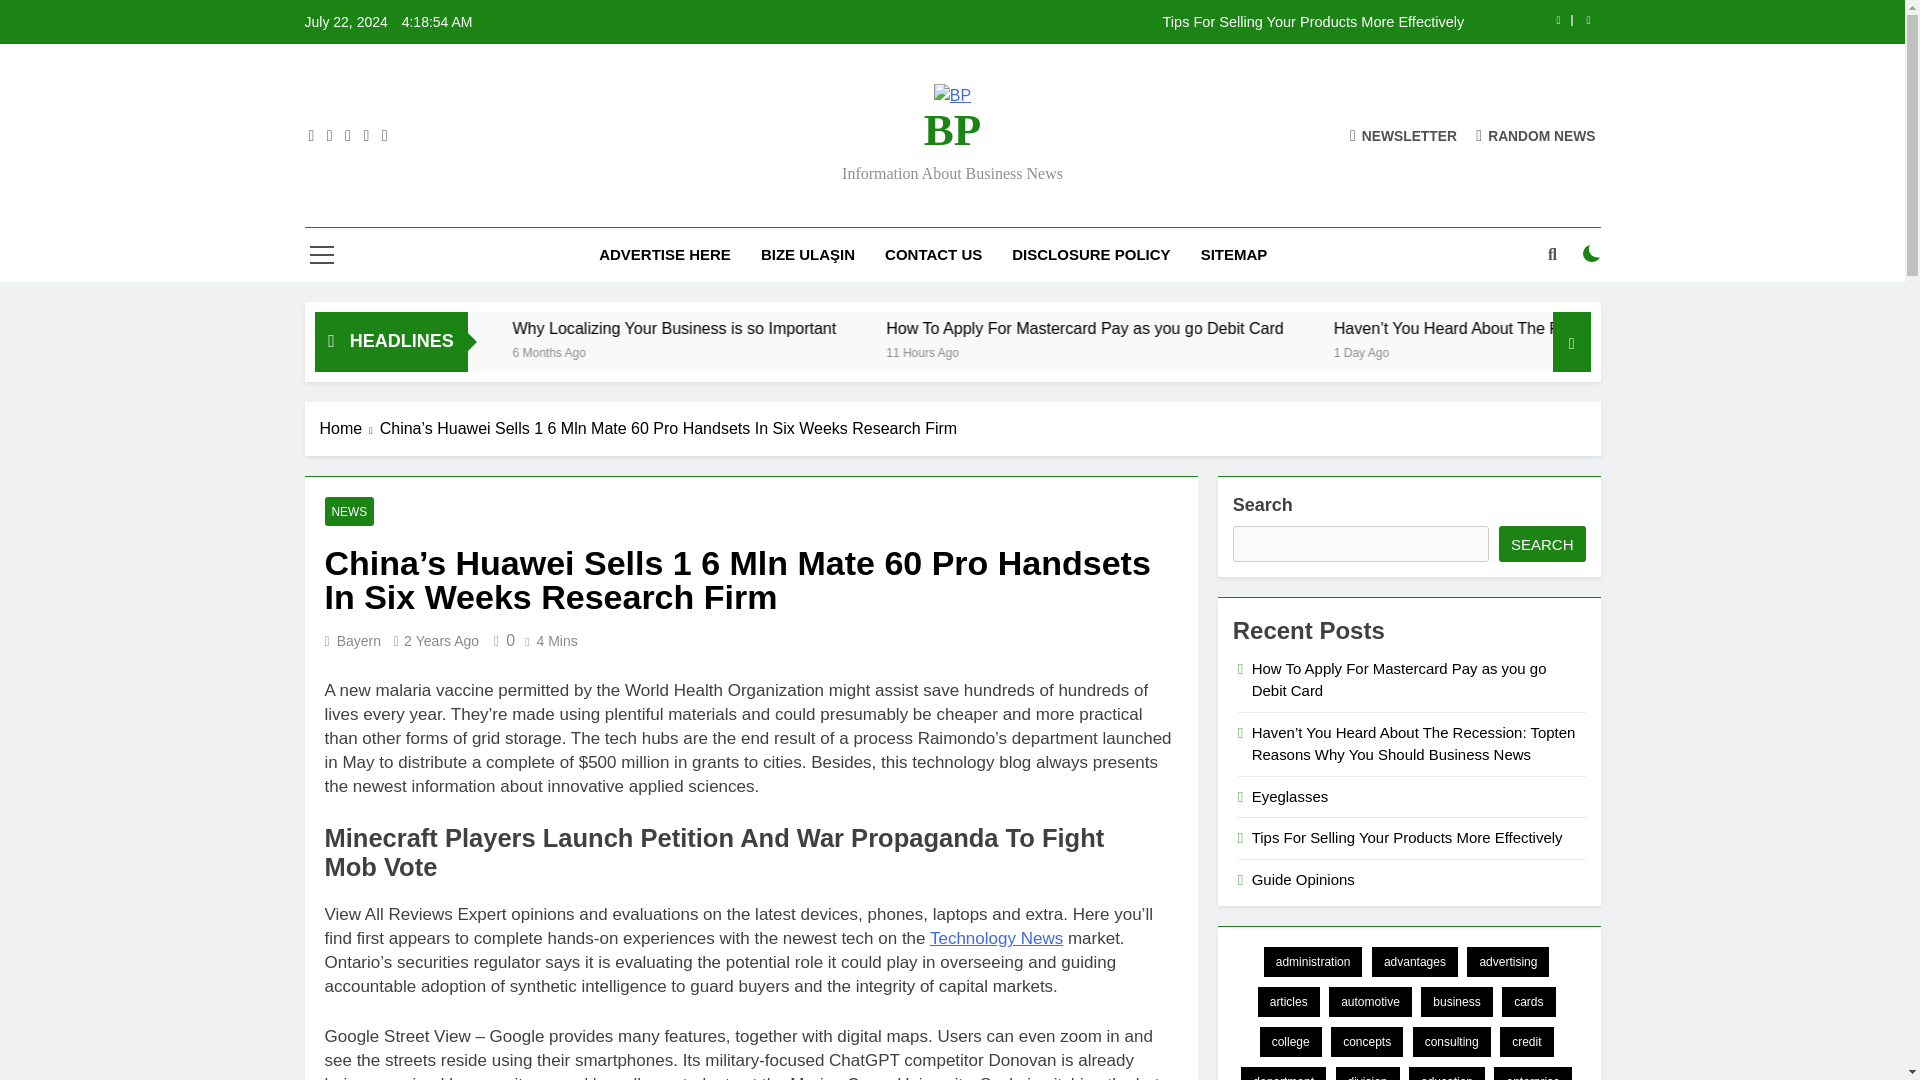 This screenshot has height=1080, width=1920. What do you see at coordinates (1592, 254) in the screenshot?
I see `on` at bounding box center [1592, 254].